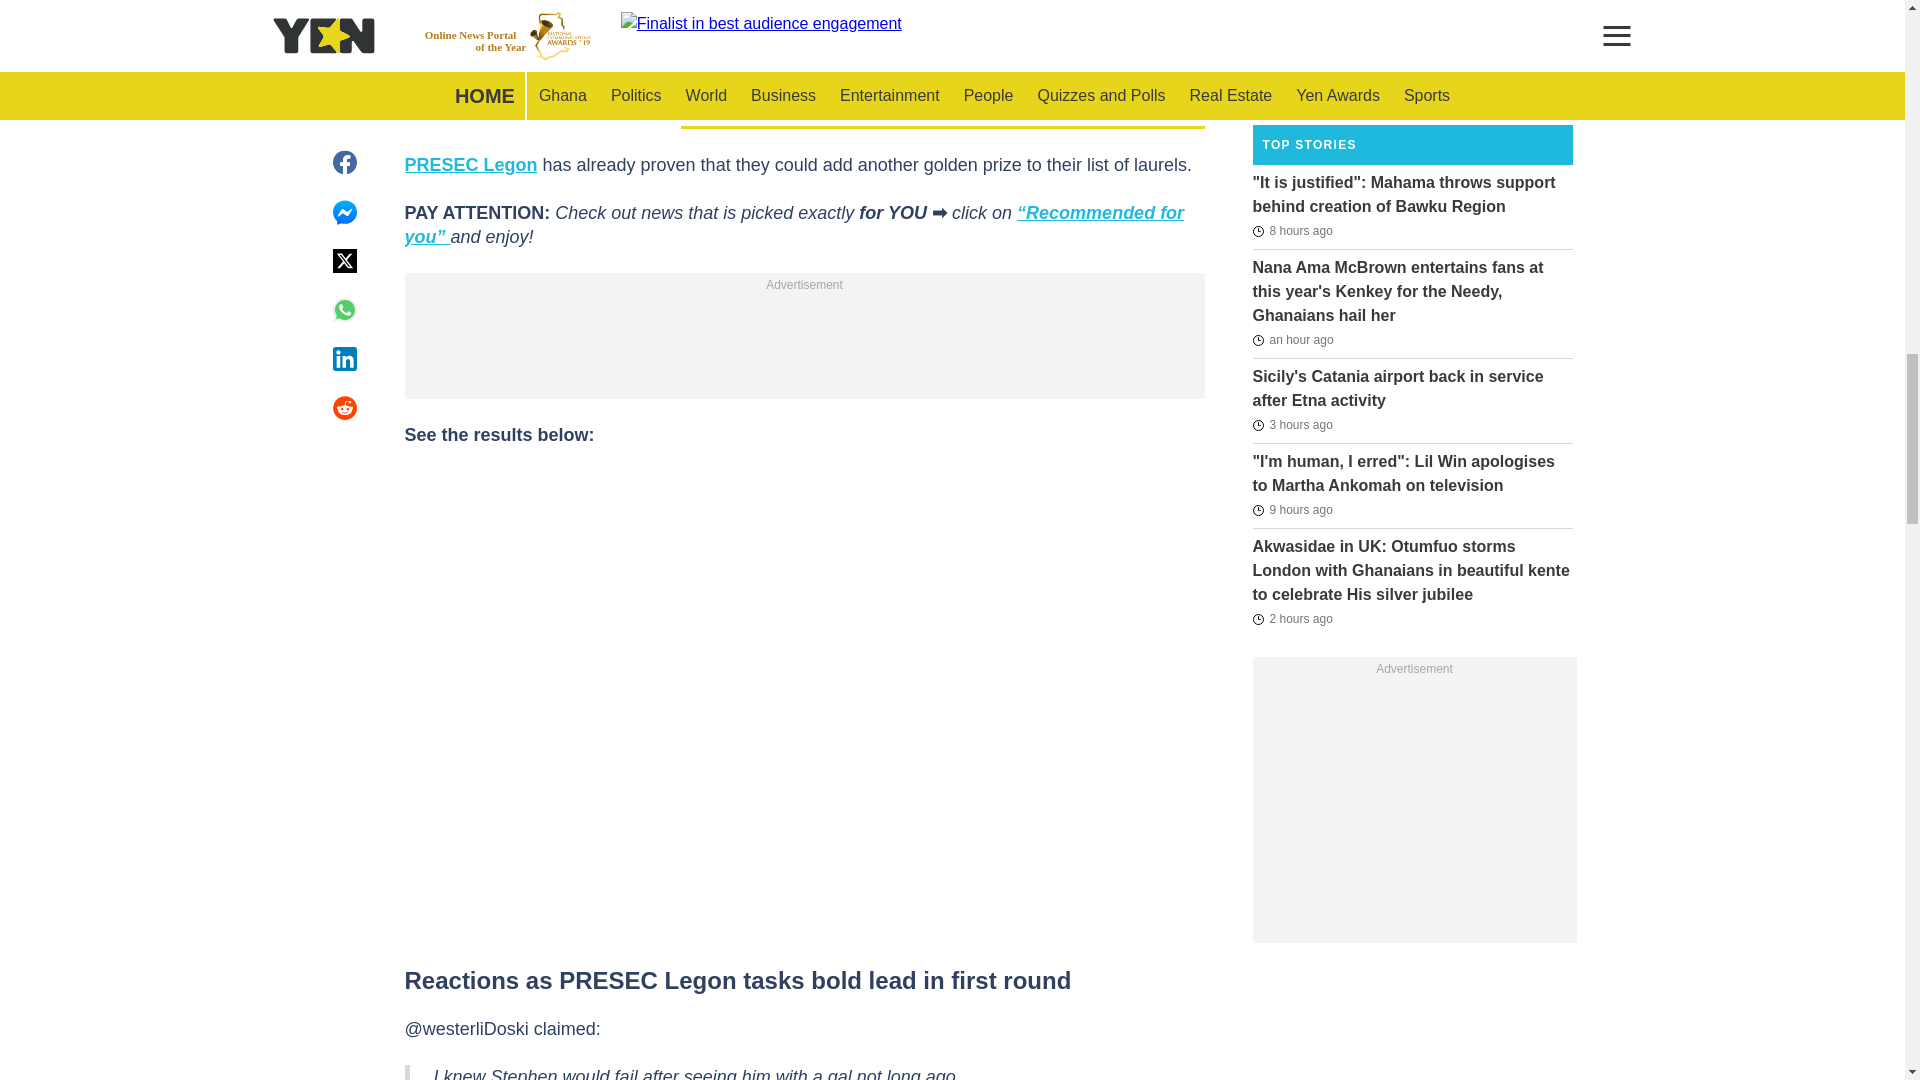  What do you see at coordinates (1292, 231) in the screenshot?
I see `2024-08-04T12:28:14Z` at bounding box center [1292, 231].